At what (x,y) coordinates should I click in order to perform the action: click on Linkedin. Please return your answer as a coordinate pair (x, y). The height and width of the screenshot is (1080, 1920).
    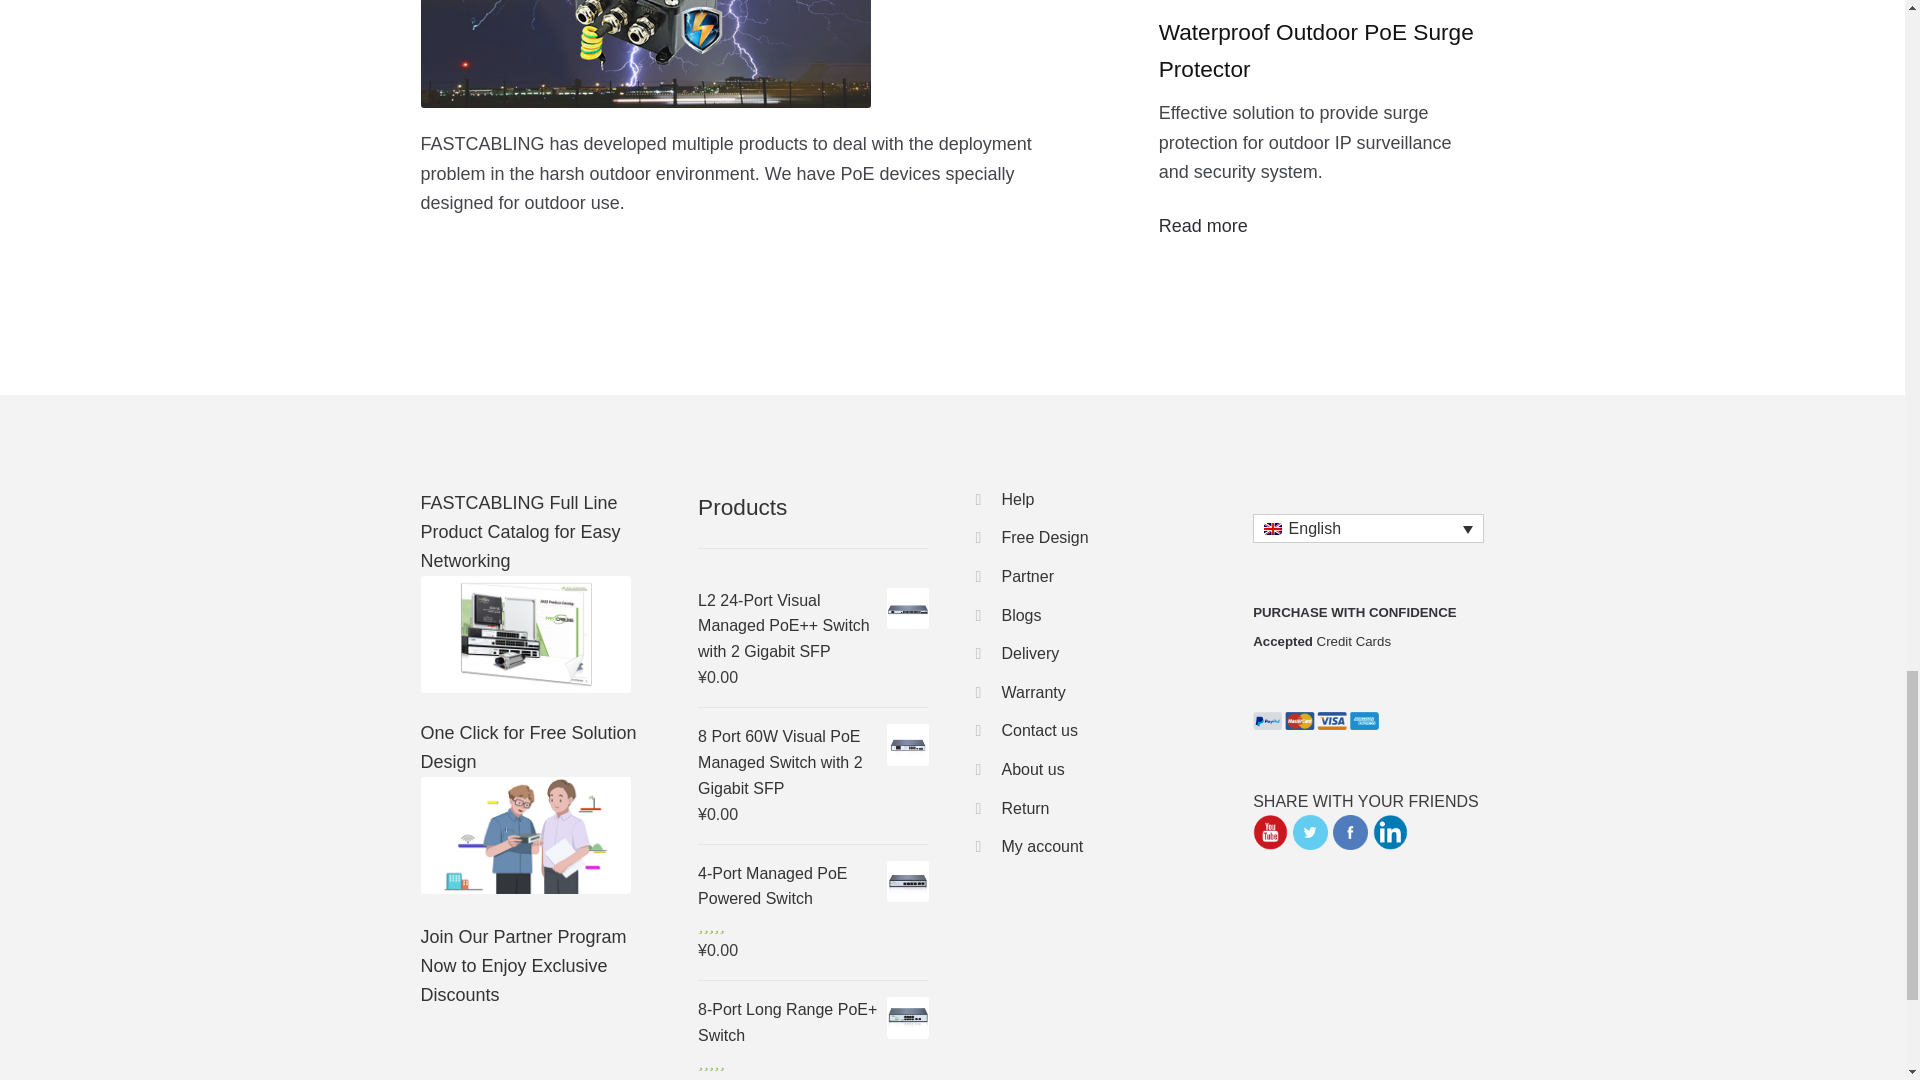
    Looking at the image, I should click on (1390, 832).